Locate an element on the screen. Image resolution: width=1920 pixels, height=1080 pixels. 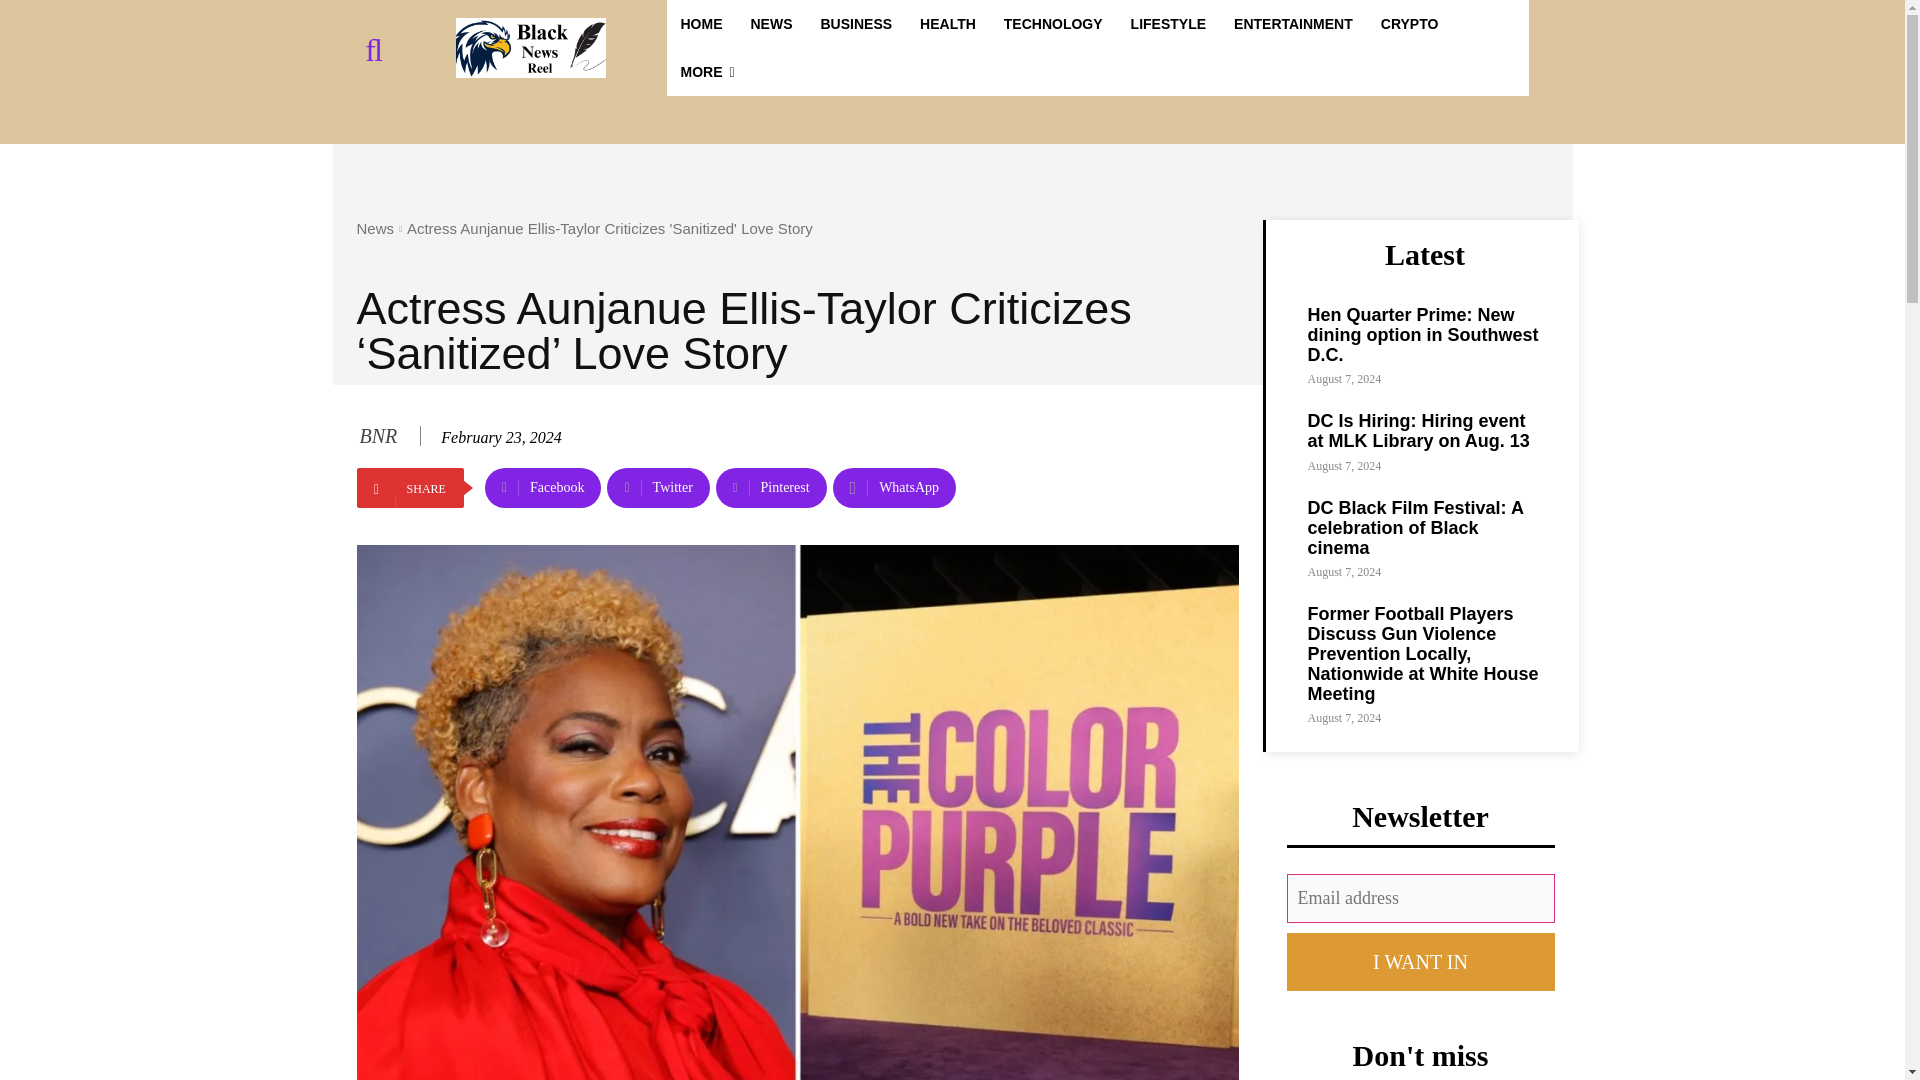
TECHNOLOGY is located at coordinates (1054, 24).